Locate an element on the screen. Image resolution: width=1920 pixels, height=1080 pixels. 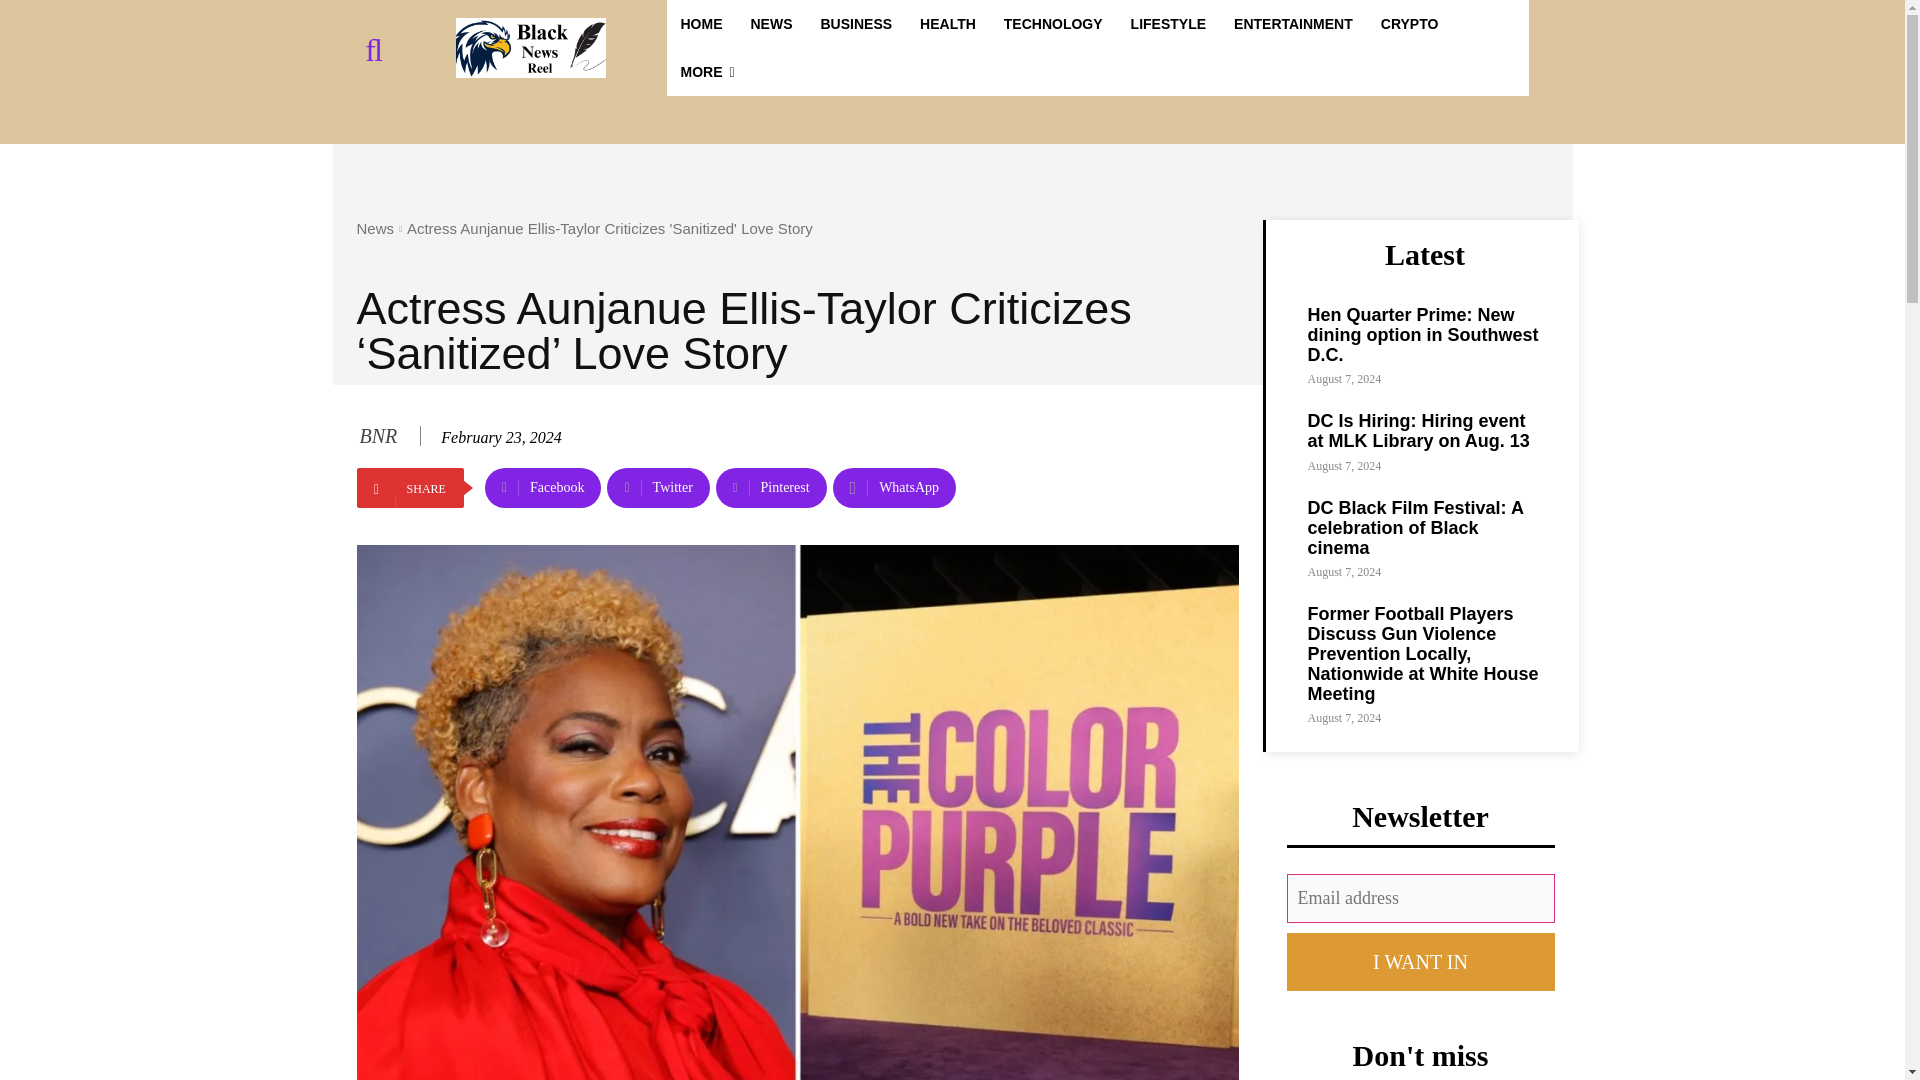
TECHNOLOGY is located at coordinates (1054, 24).